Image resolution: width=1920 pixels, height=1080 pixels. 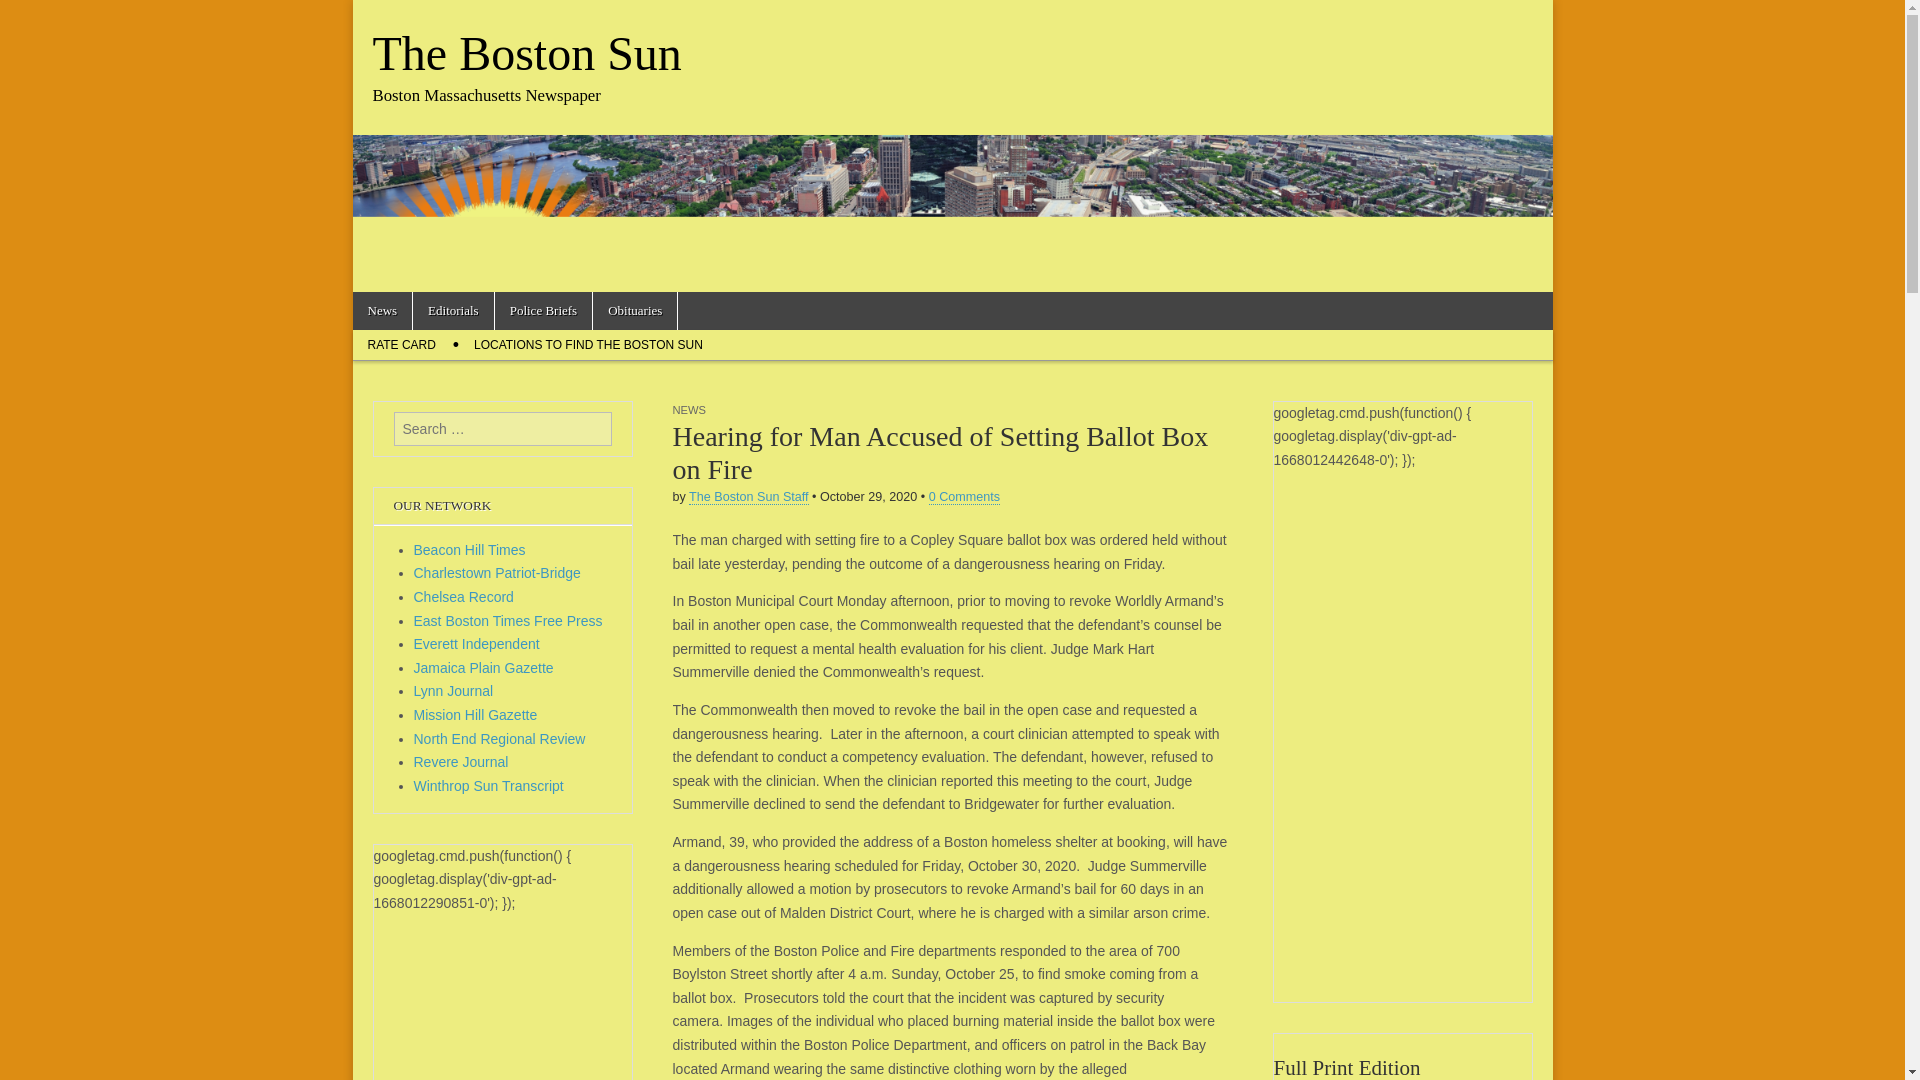 I want to click on Mission Hill Gazette, so click(x=476, y=714).